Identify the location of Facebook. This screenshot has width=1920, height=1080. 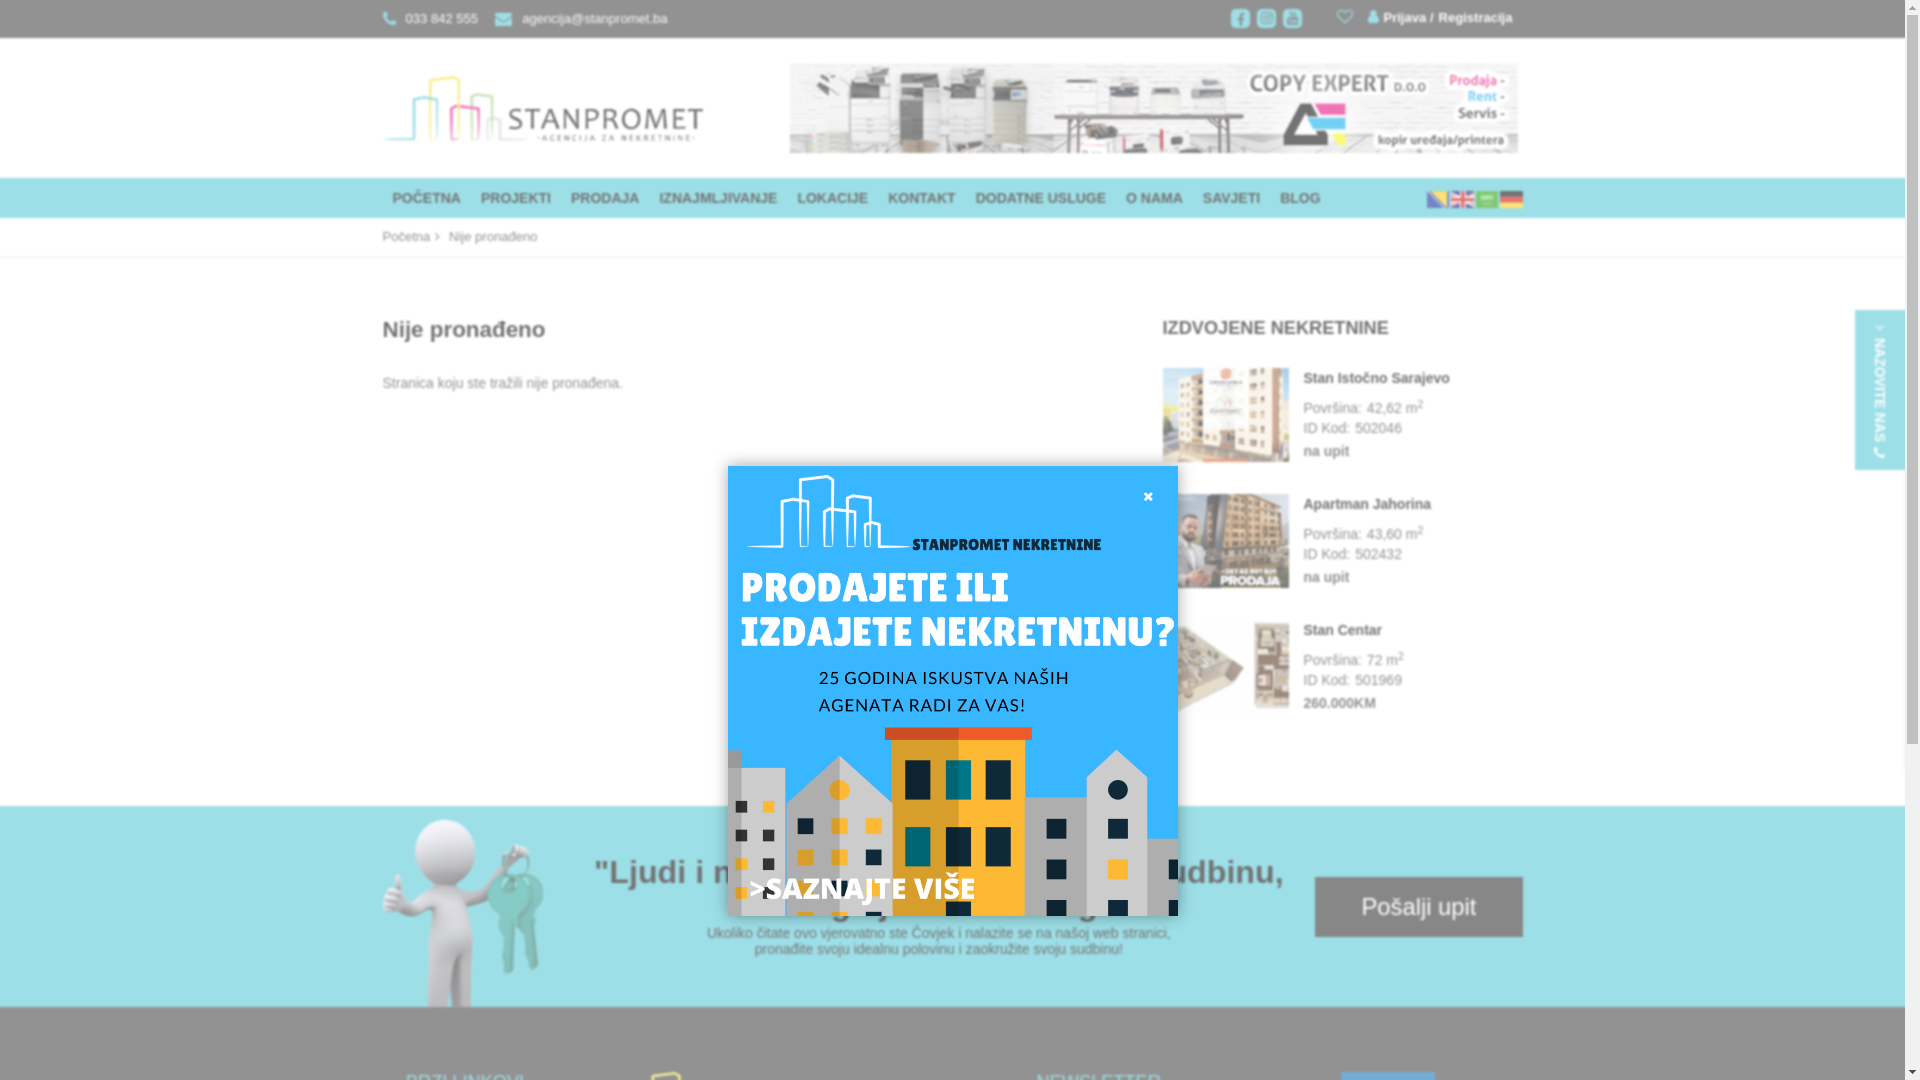
(1240, 18).